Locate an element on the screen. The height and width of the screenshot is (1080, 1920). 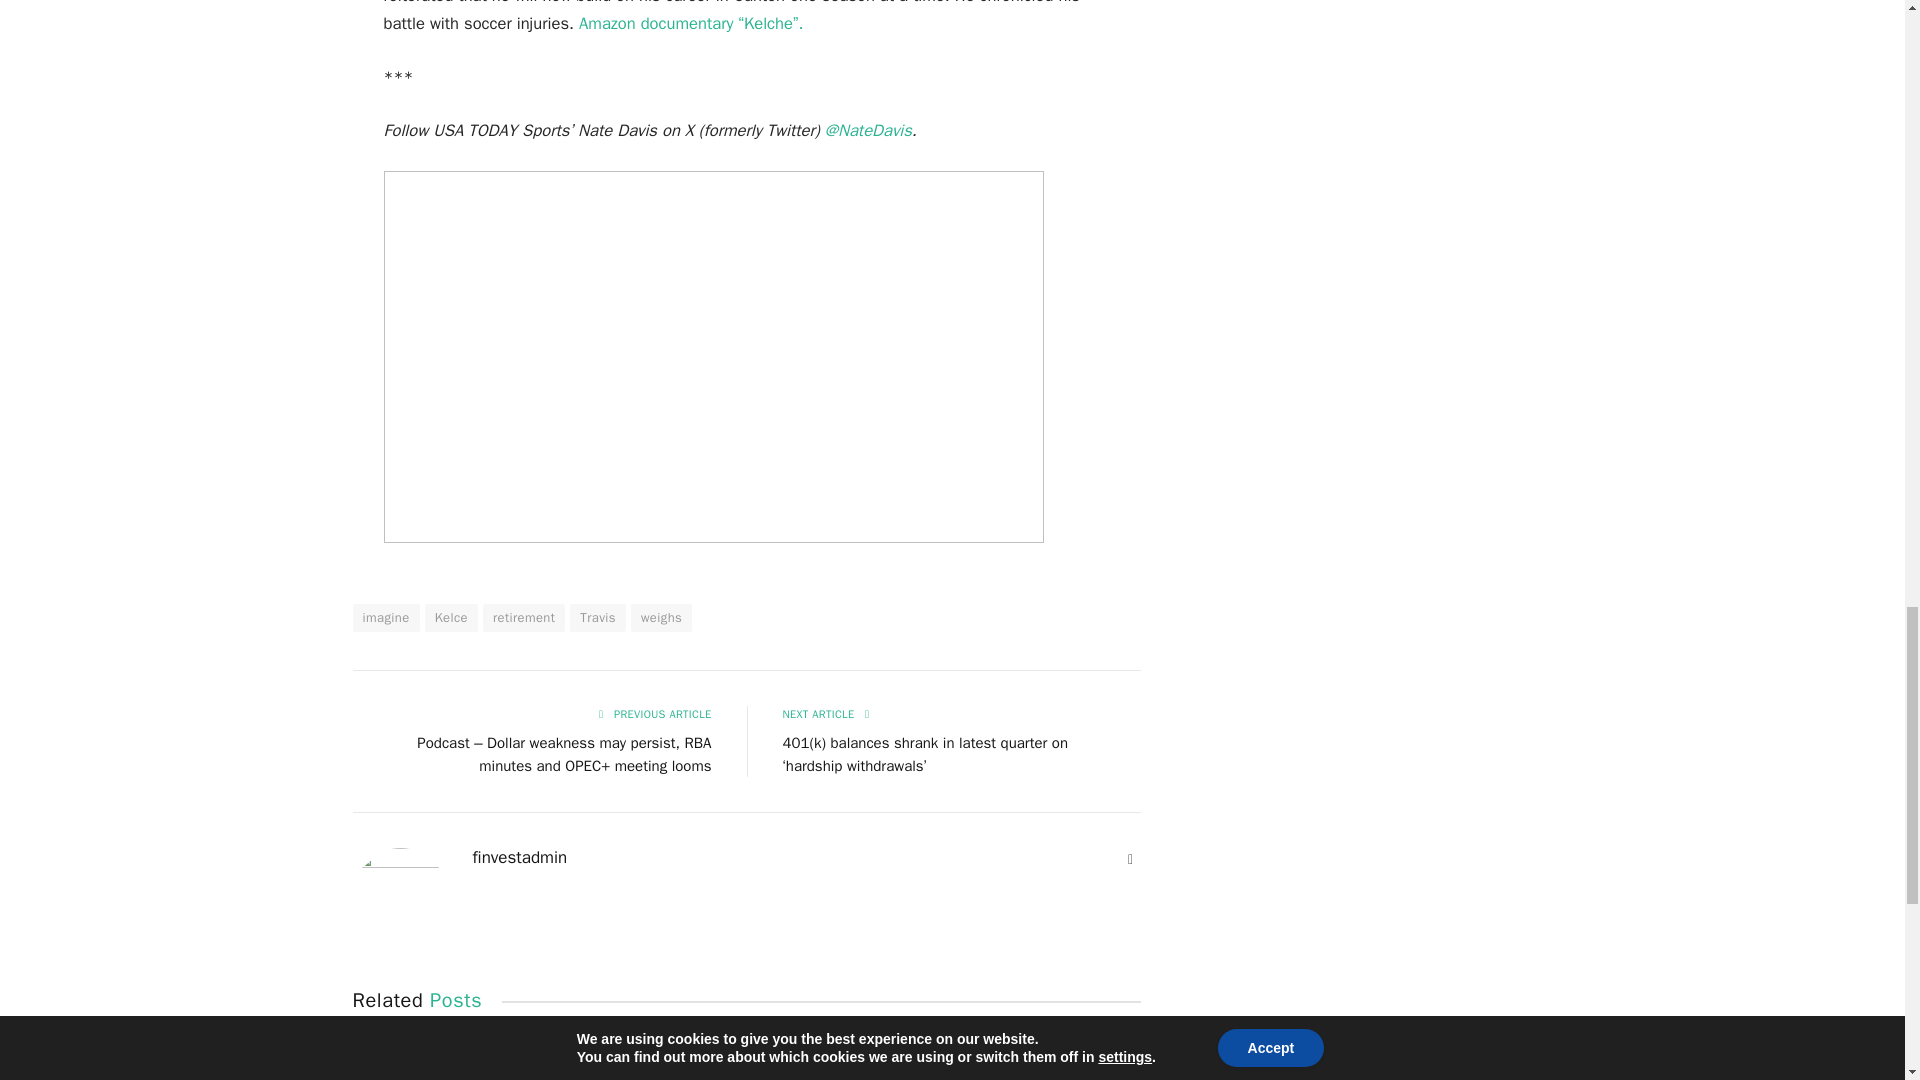
Website is located at coordinates (1130, 860).